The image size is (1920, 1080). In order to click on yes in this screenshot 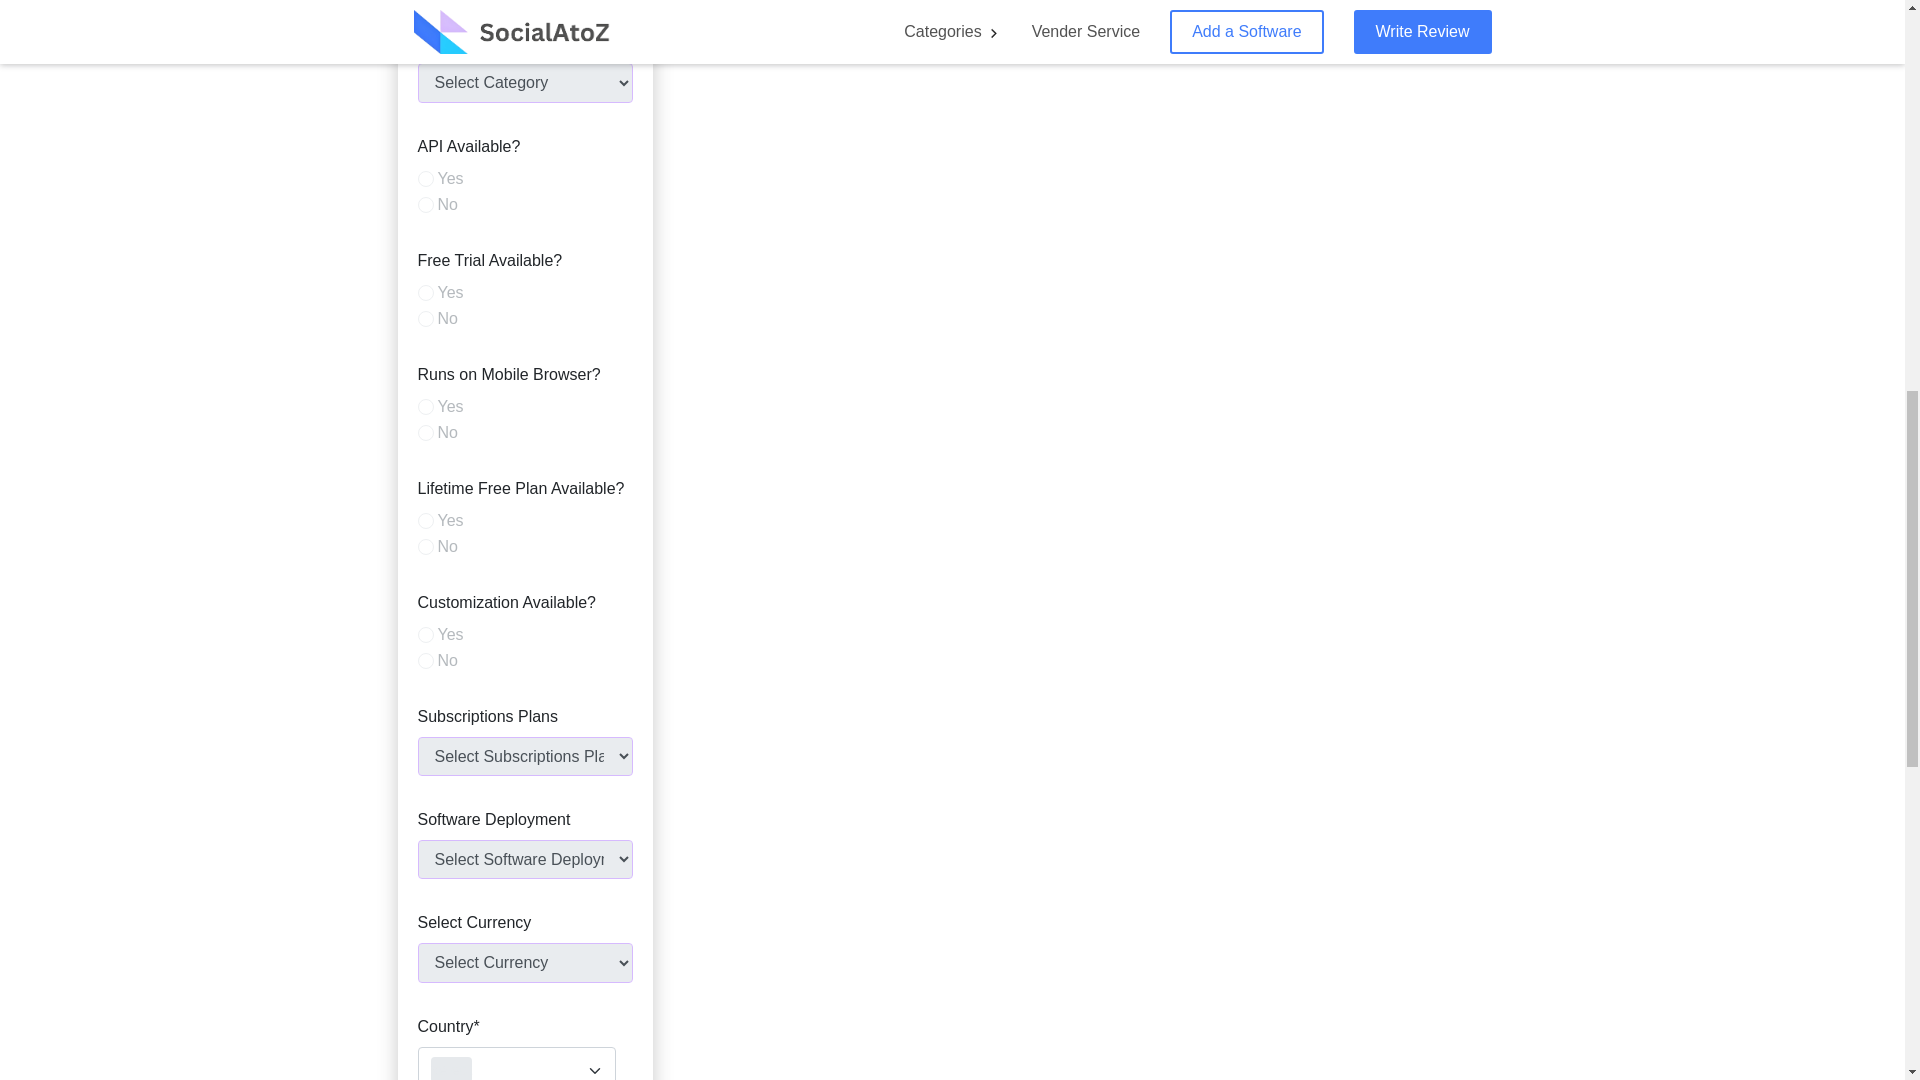, I will do `click(426, 293)`.